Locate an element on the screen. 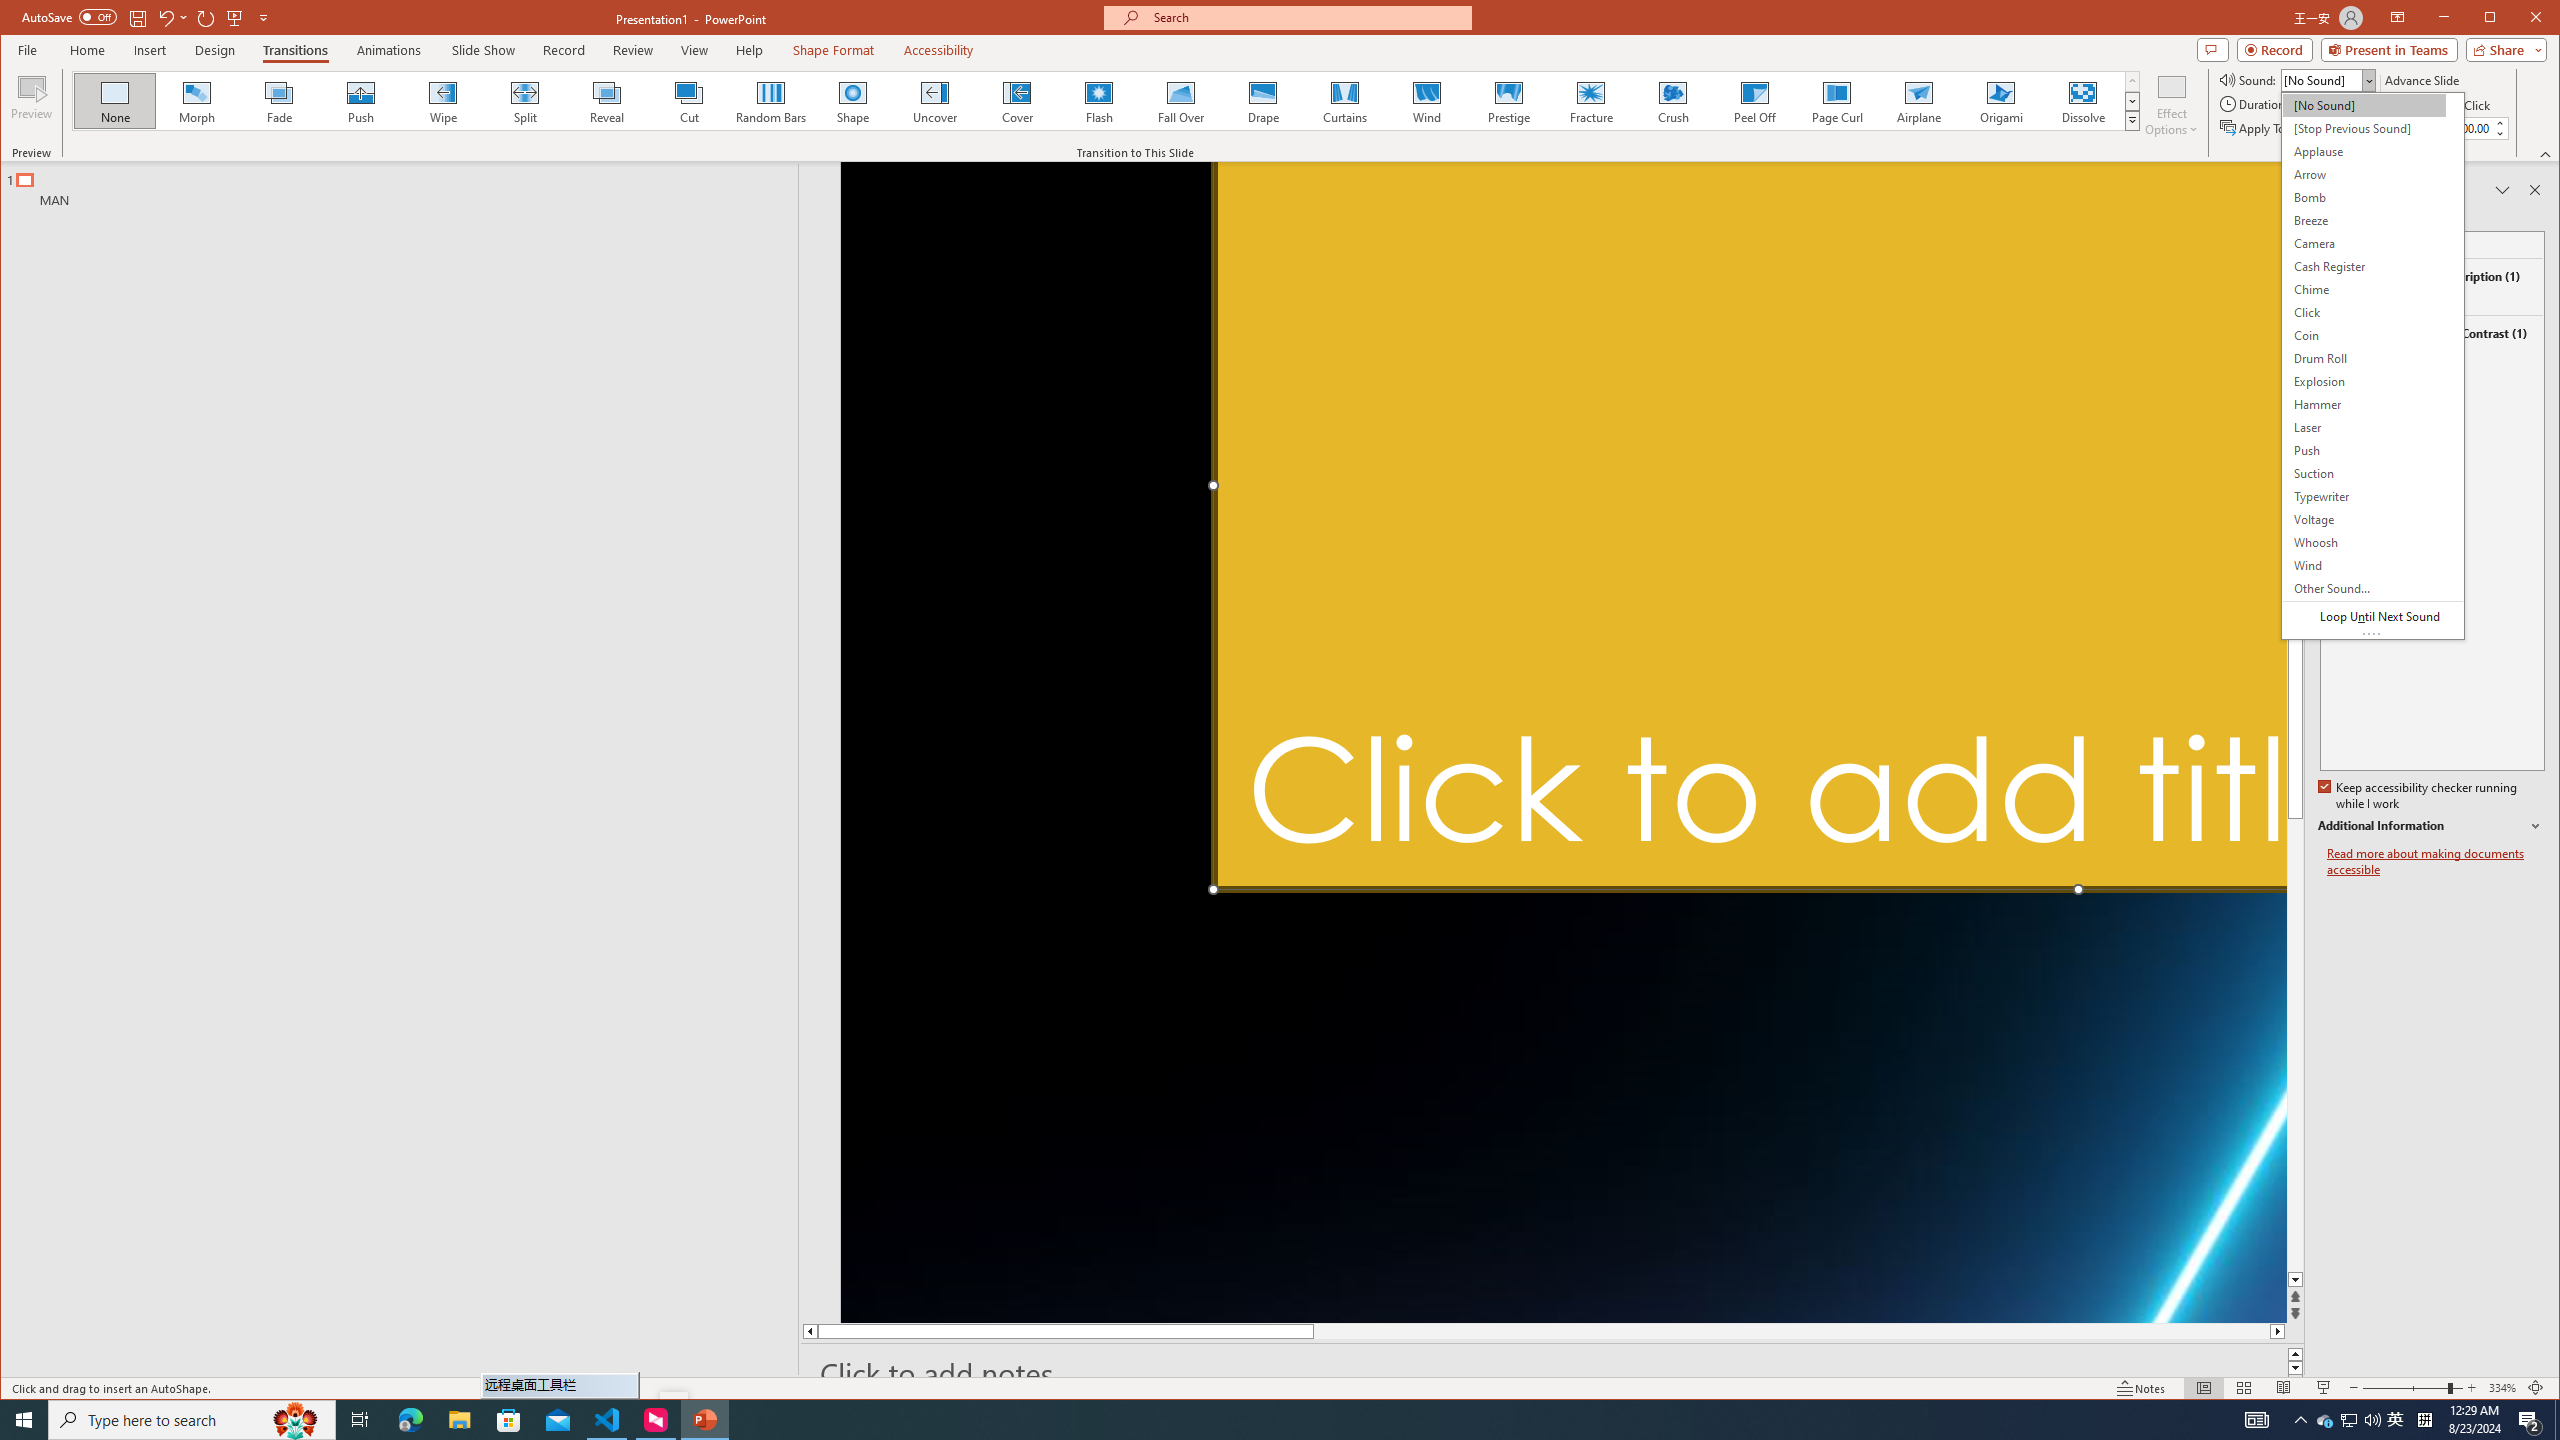 This screenshot has height=1440, width=2560. Reading View is located at coordinates (279, 101).